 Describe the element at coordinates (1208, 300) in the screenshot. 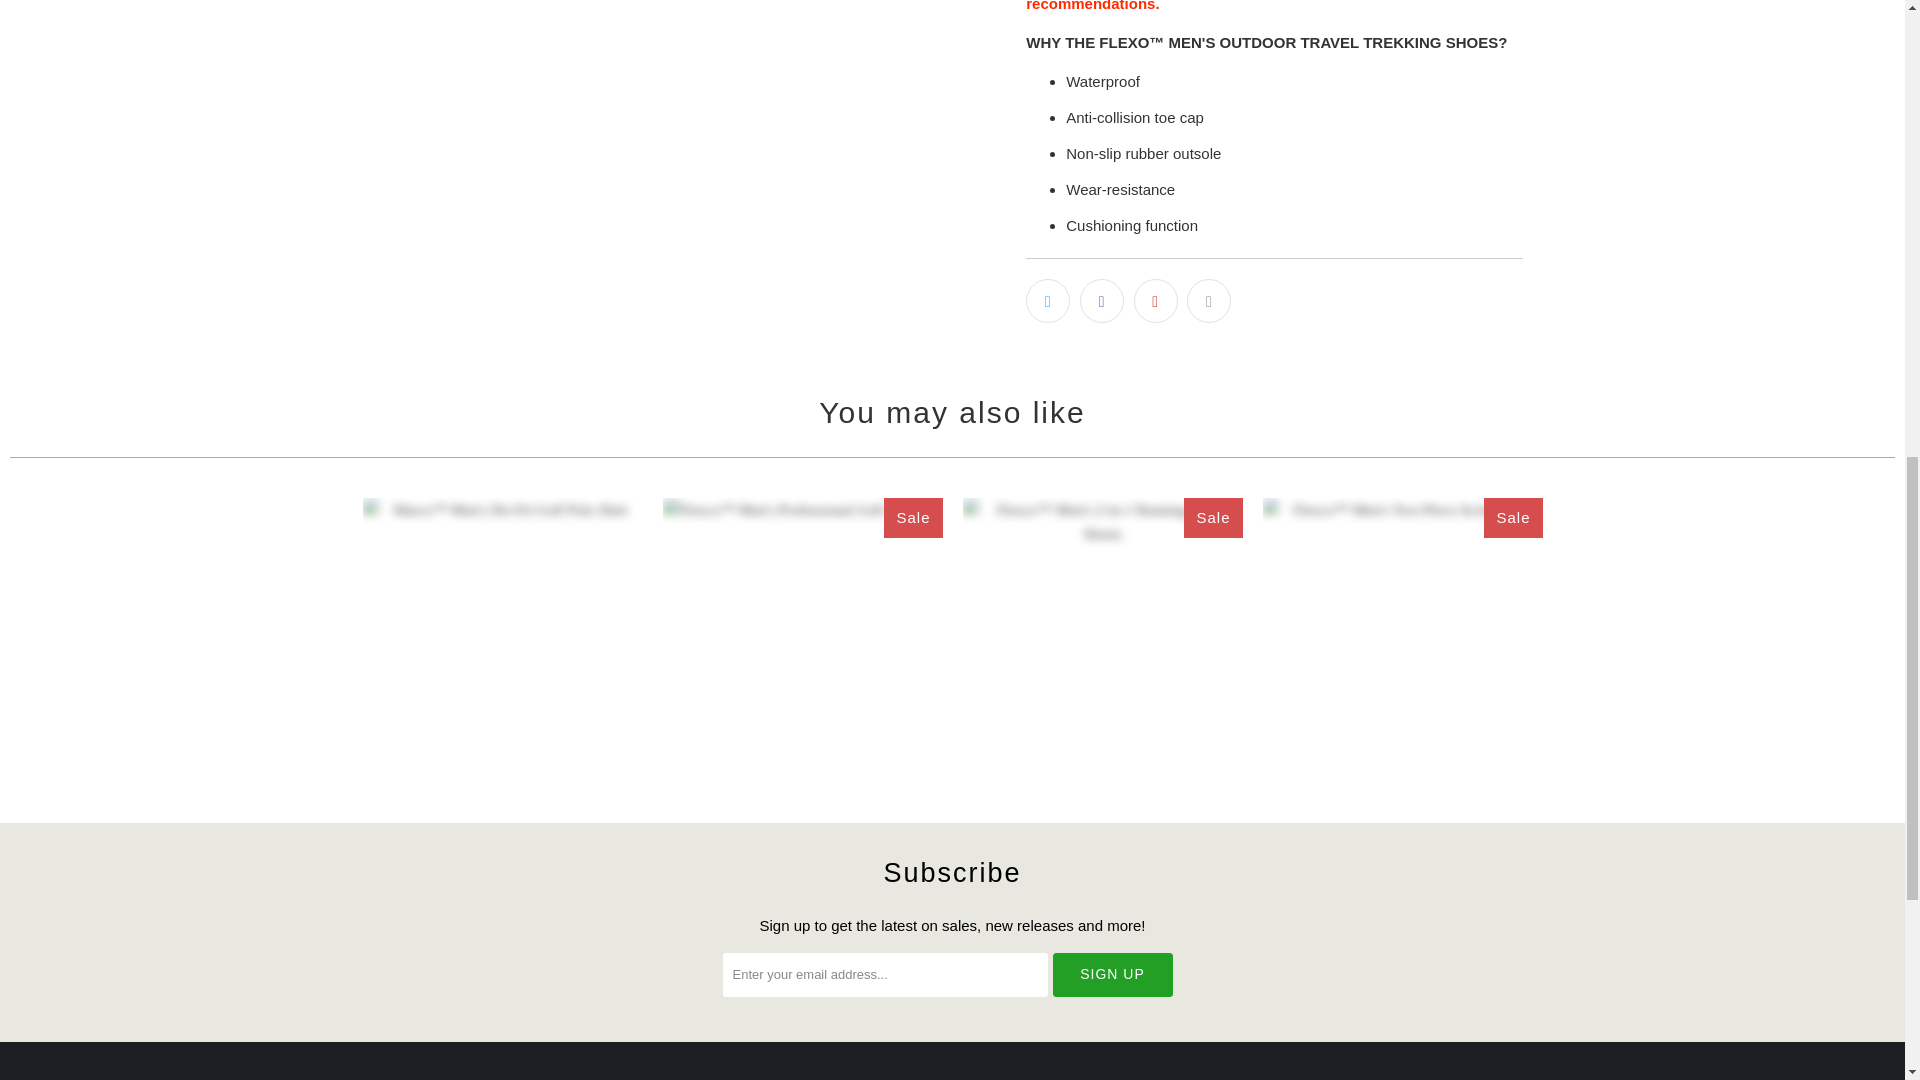

I see `Email this to a friend` at that location.